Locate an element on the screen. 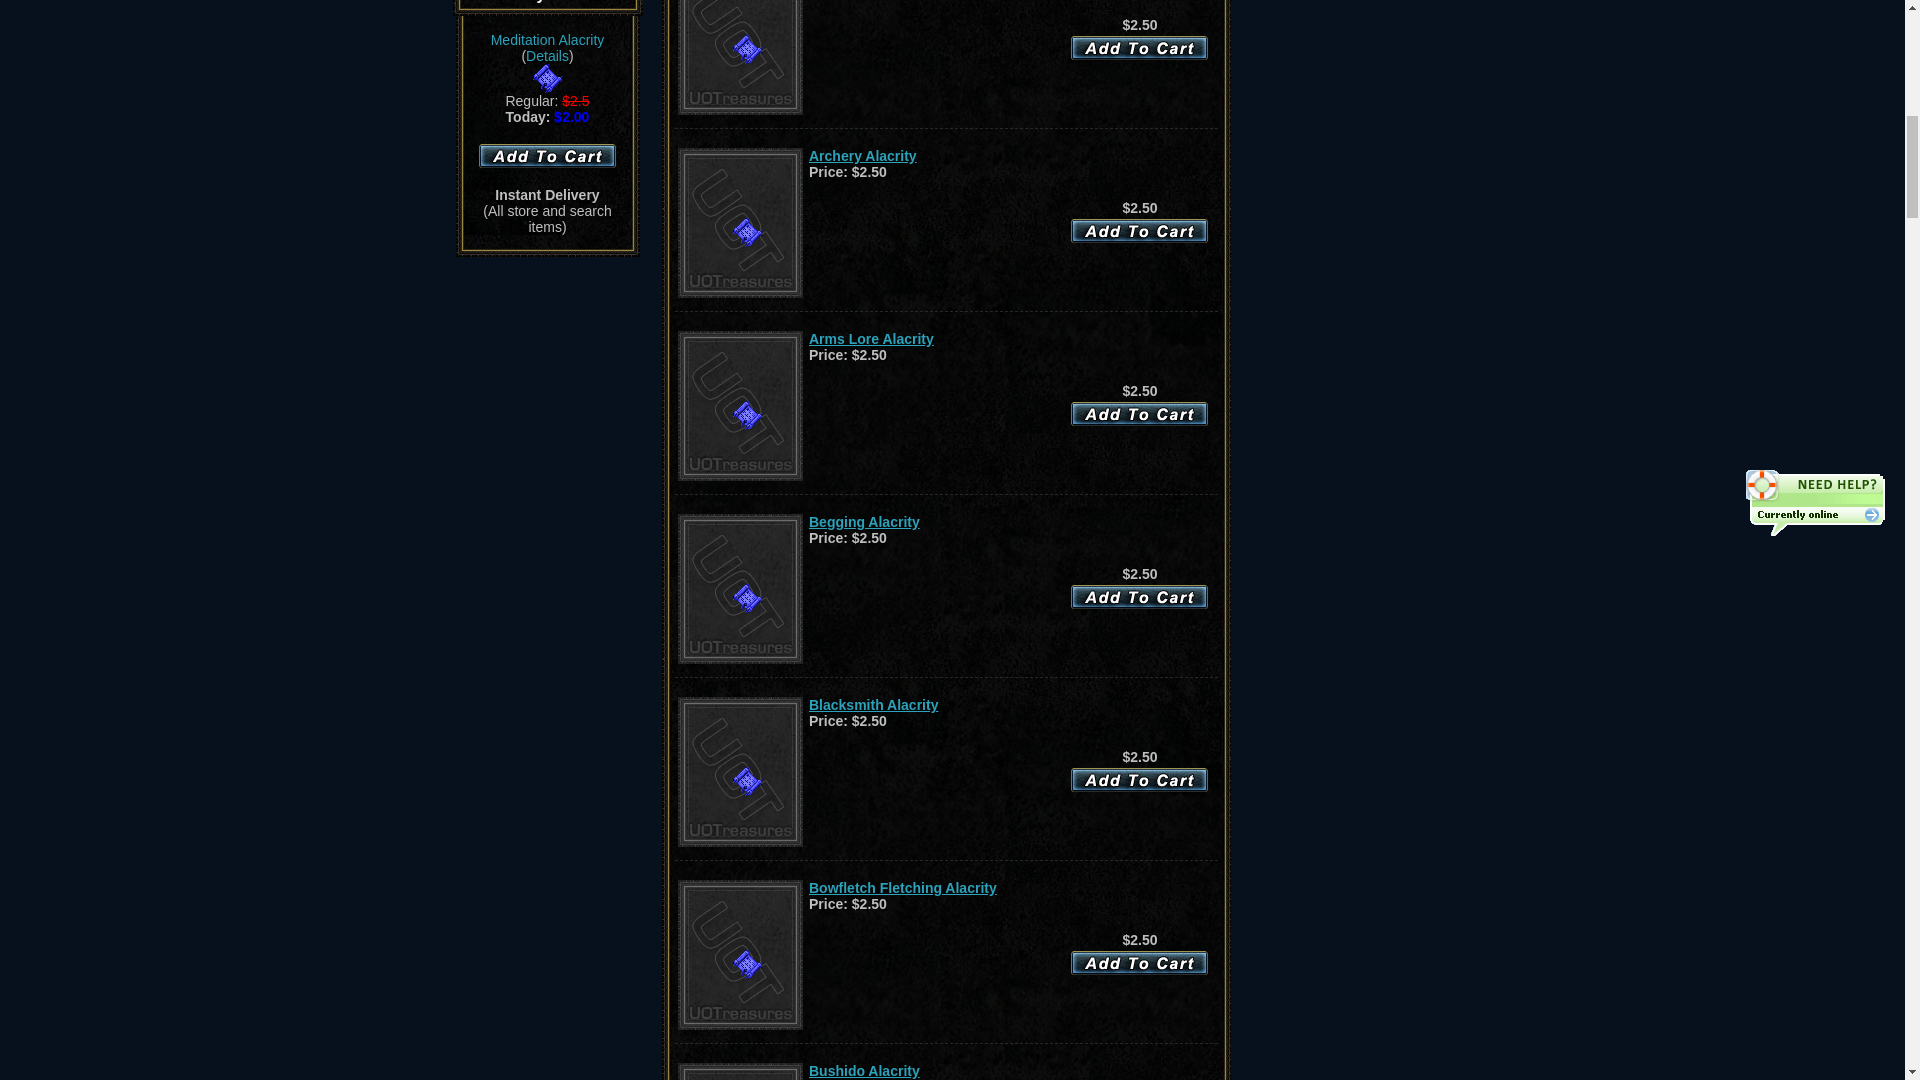 The width and height of the screenshot is (1920, 1080). Details is located at coordinates (547, 55).